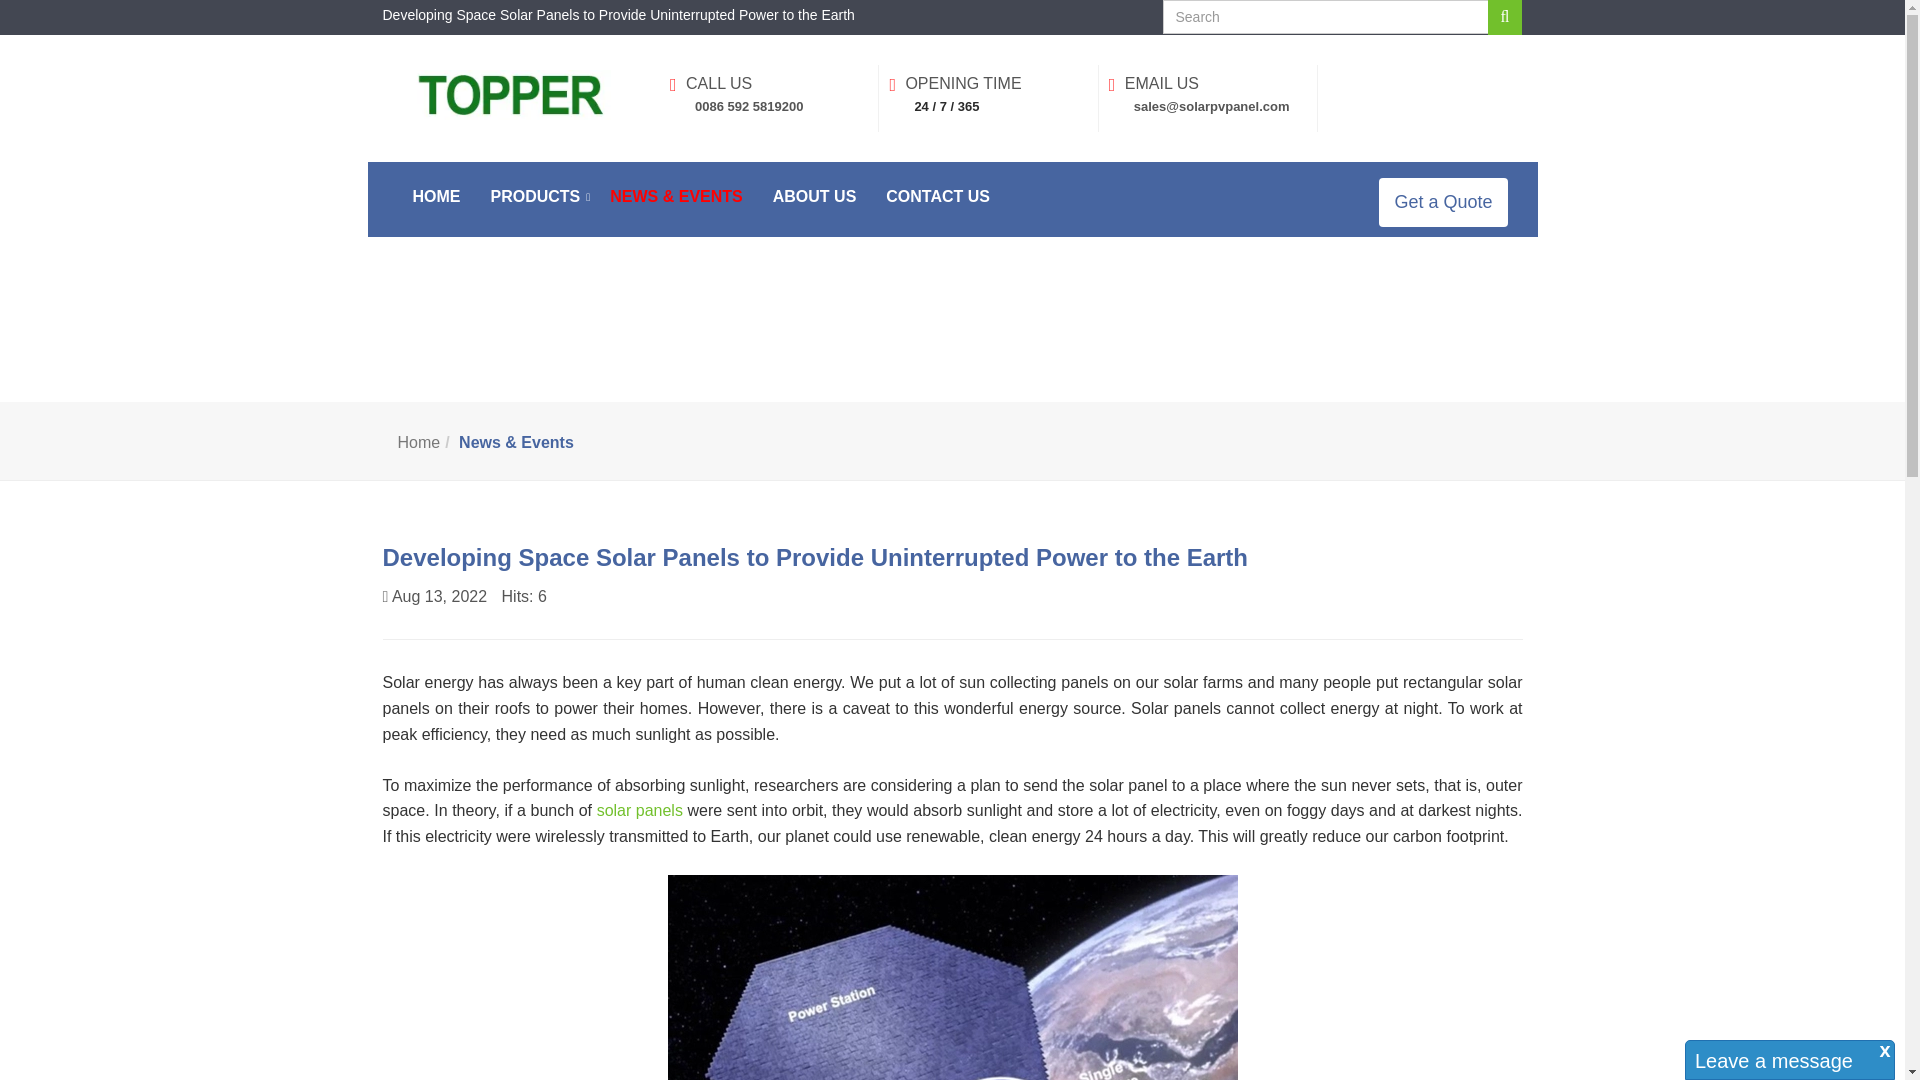 This screenshot has height=1080, width=1920. What do you see at coordinates (814, 196) in the screenshot?
I see `About Us` at bounding box center [814, 196].